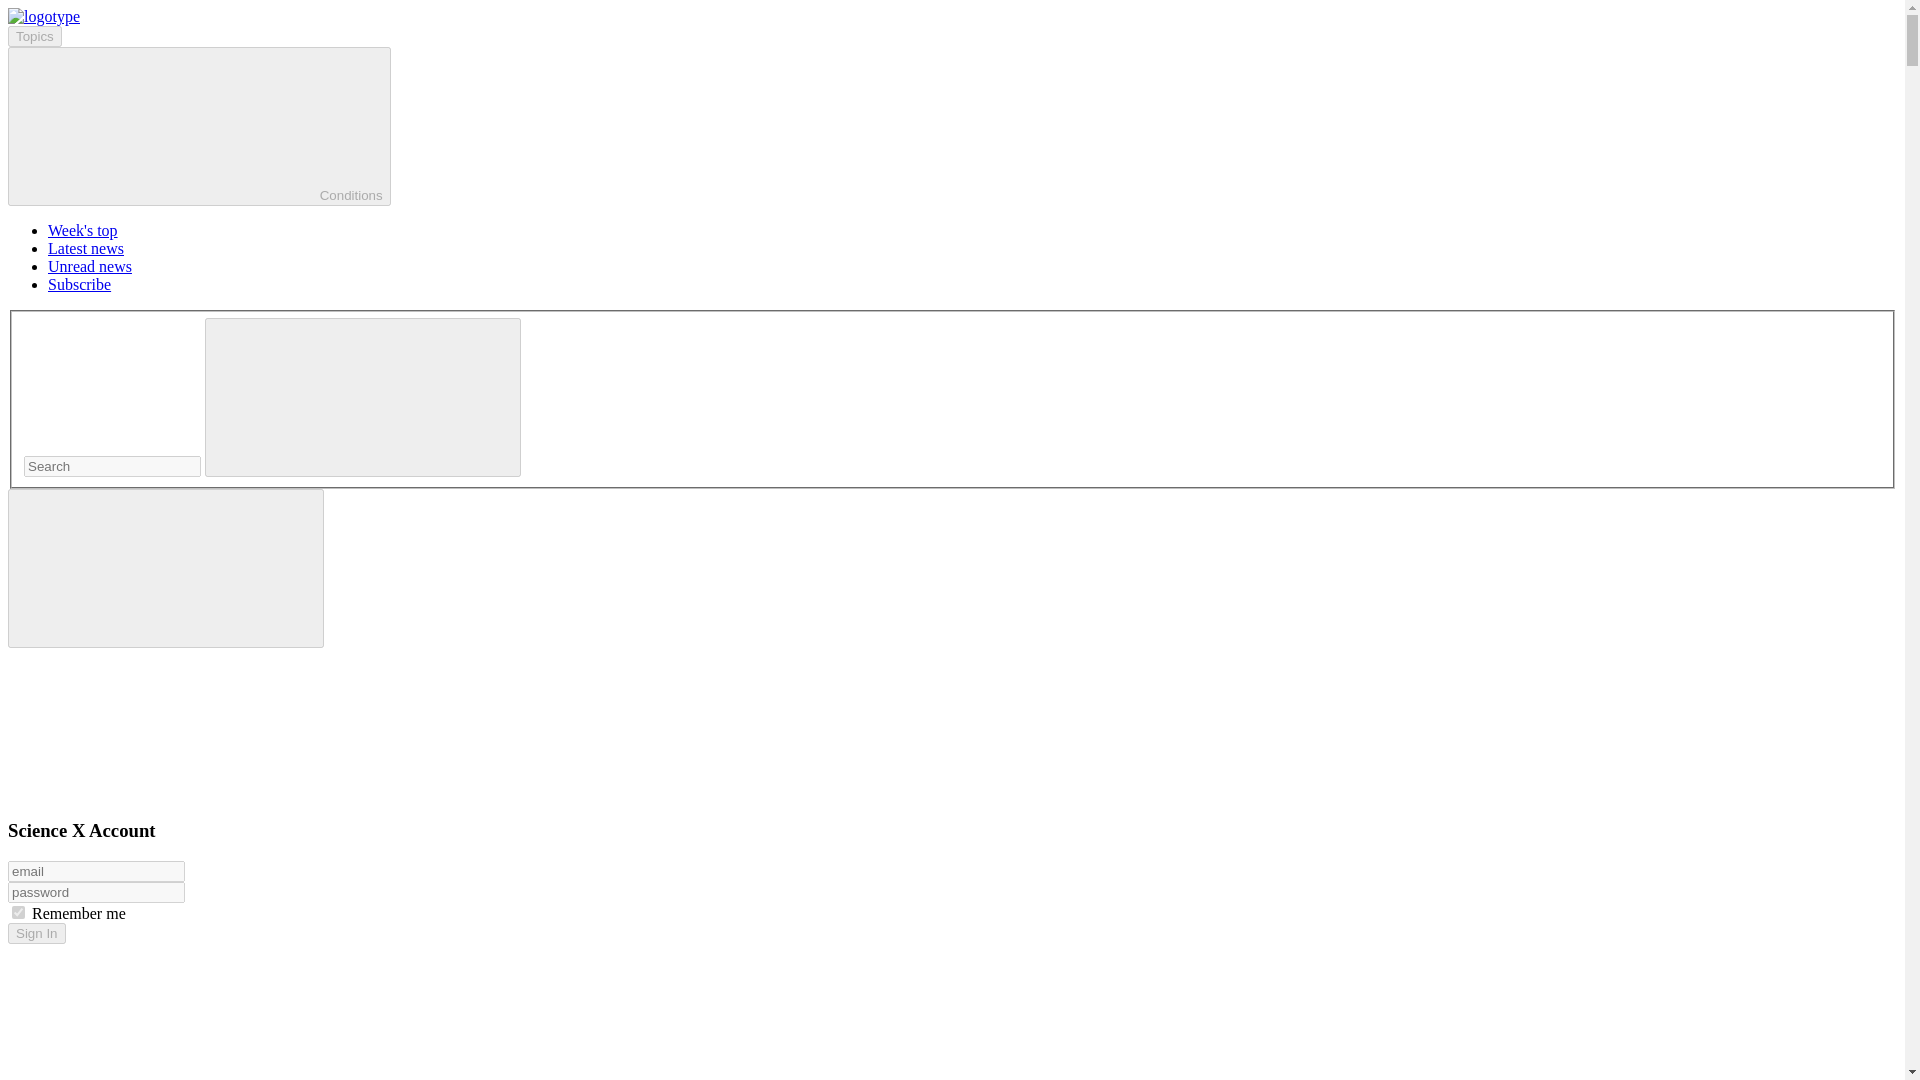 The image size is (1920, 1080). What do you see at coordinates (34, 36) in the screenshot?
I see `Topics` at bounding box center [34, 36].